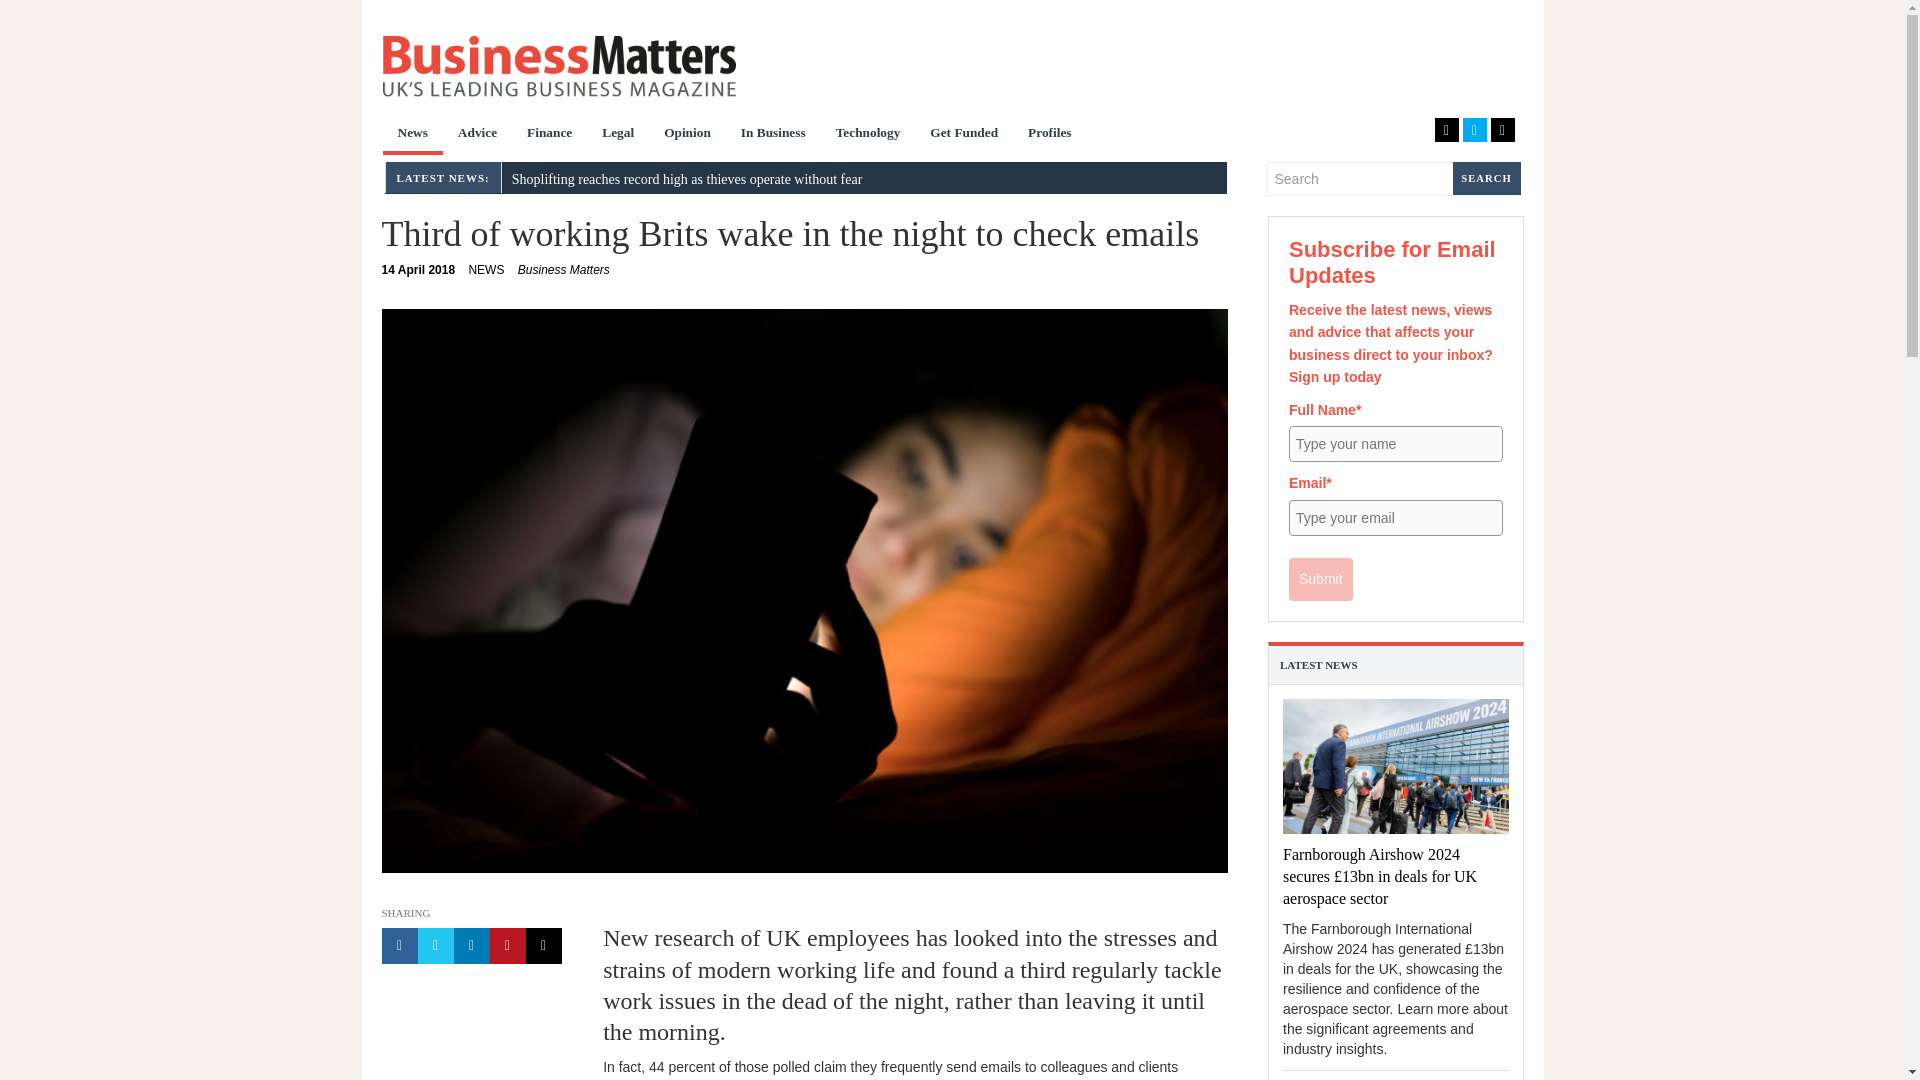  What do you see at coordinates (550, 134) in the screenshot?
I see `Finance` at bounding box center [550, 134].